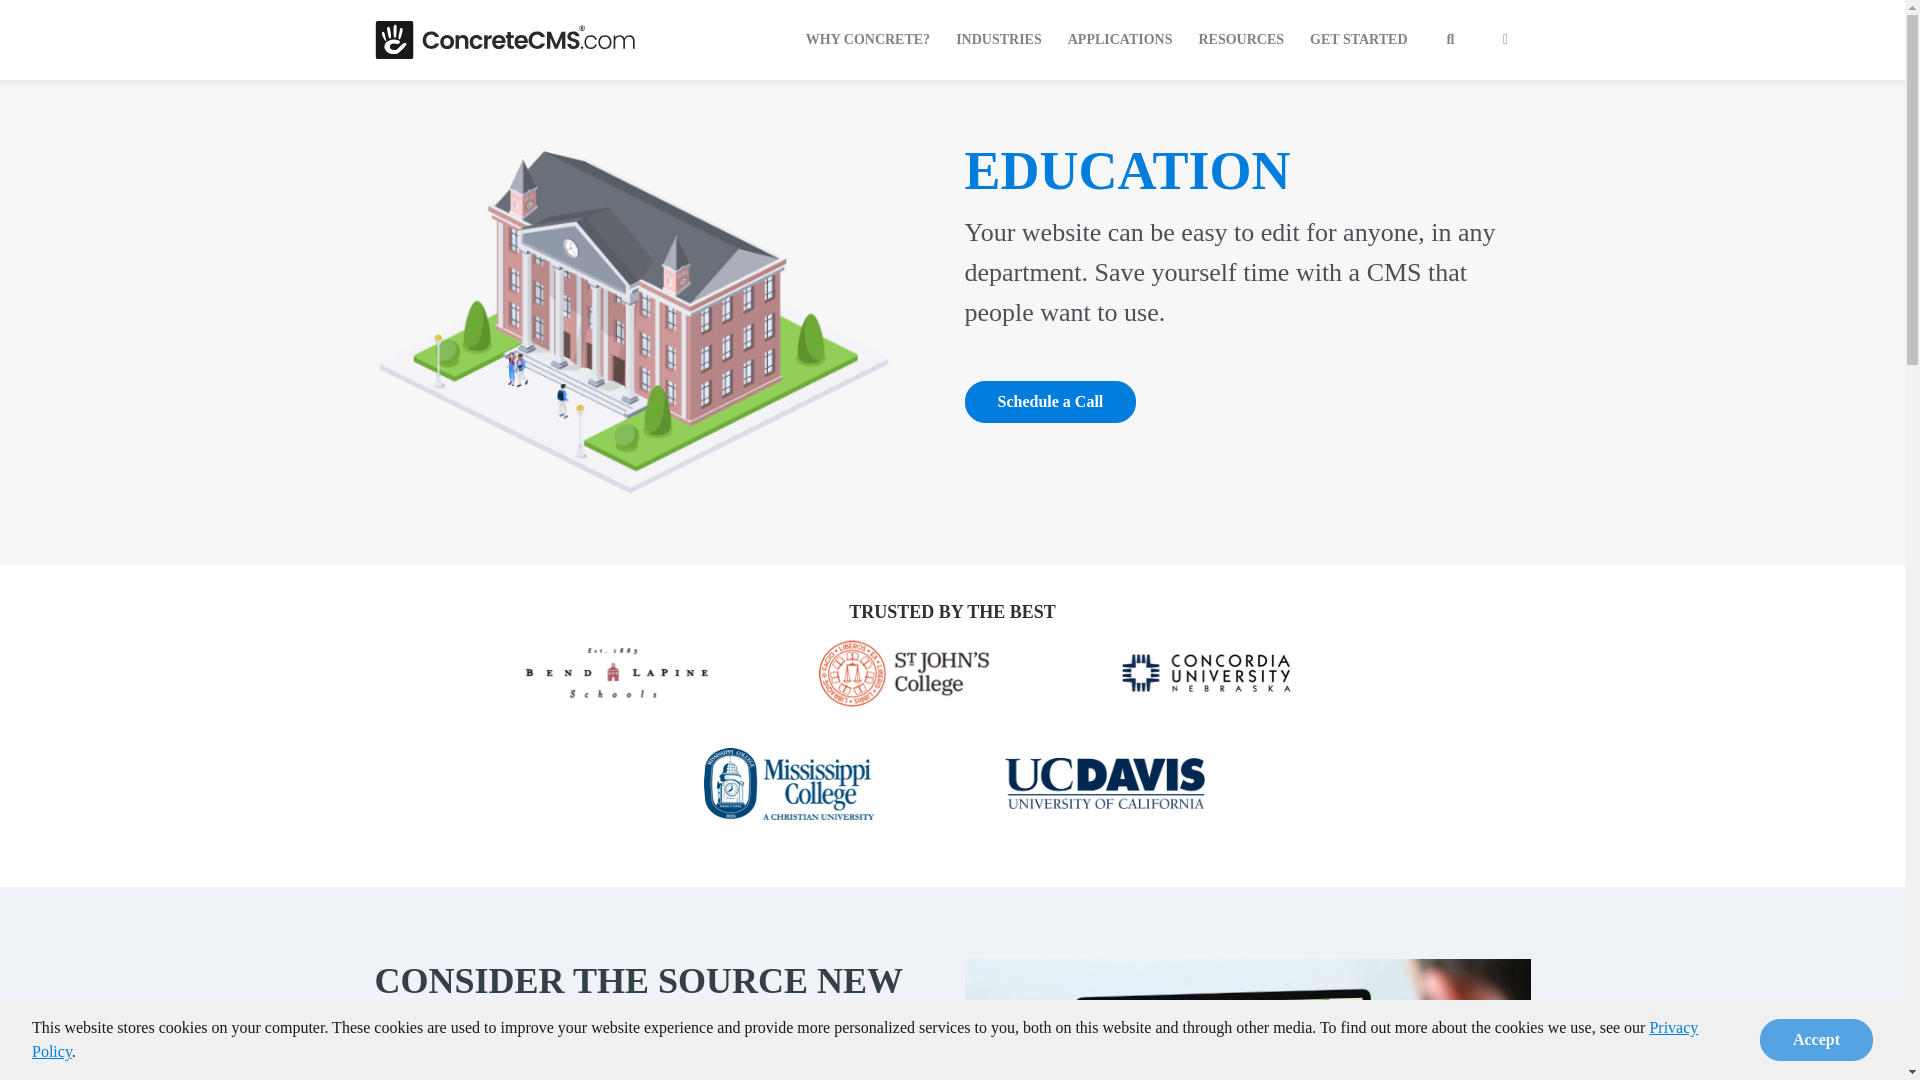 Image resolution: width=1920 pixels, height=1080 pixels. I want to click on WHY CONCRETE?, so click(868, 40).